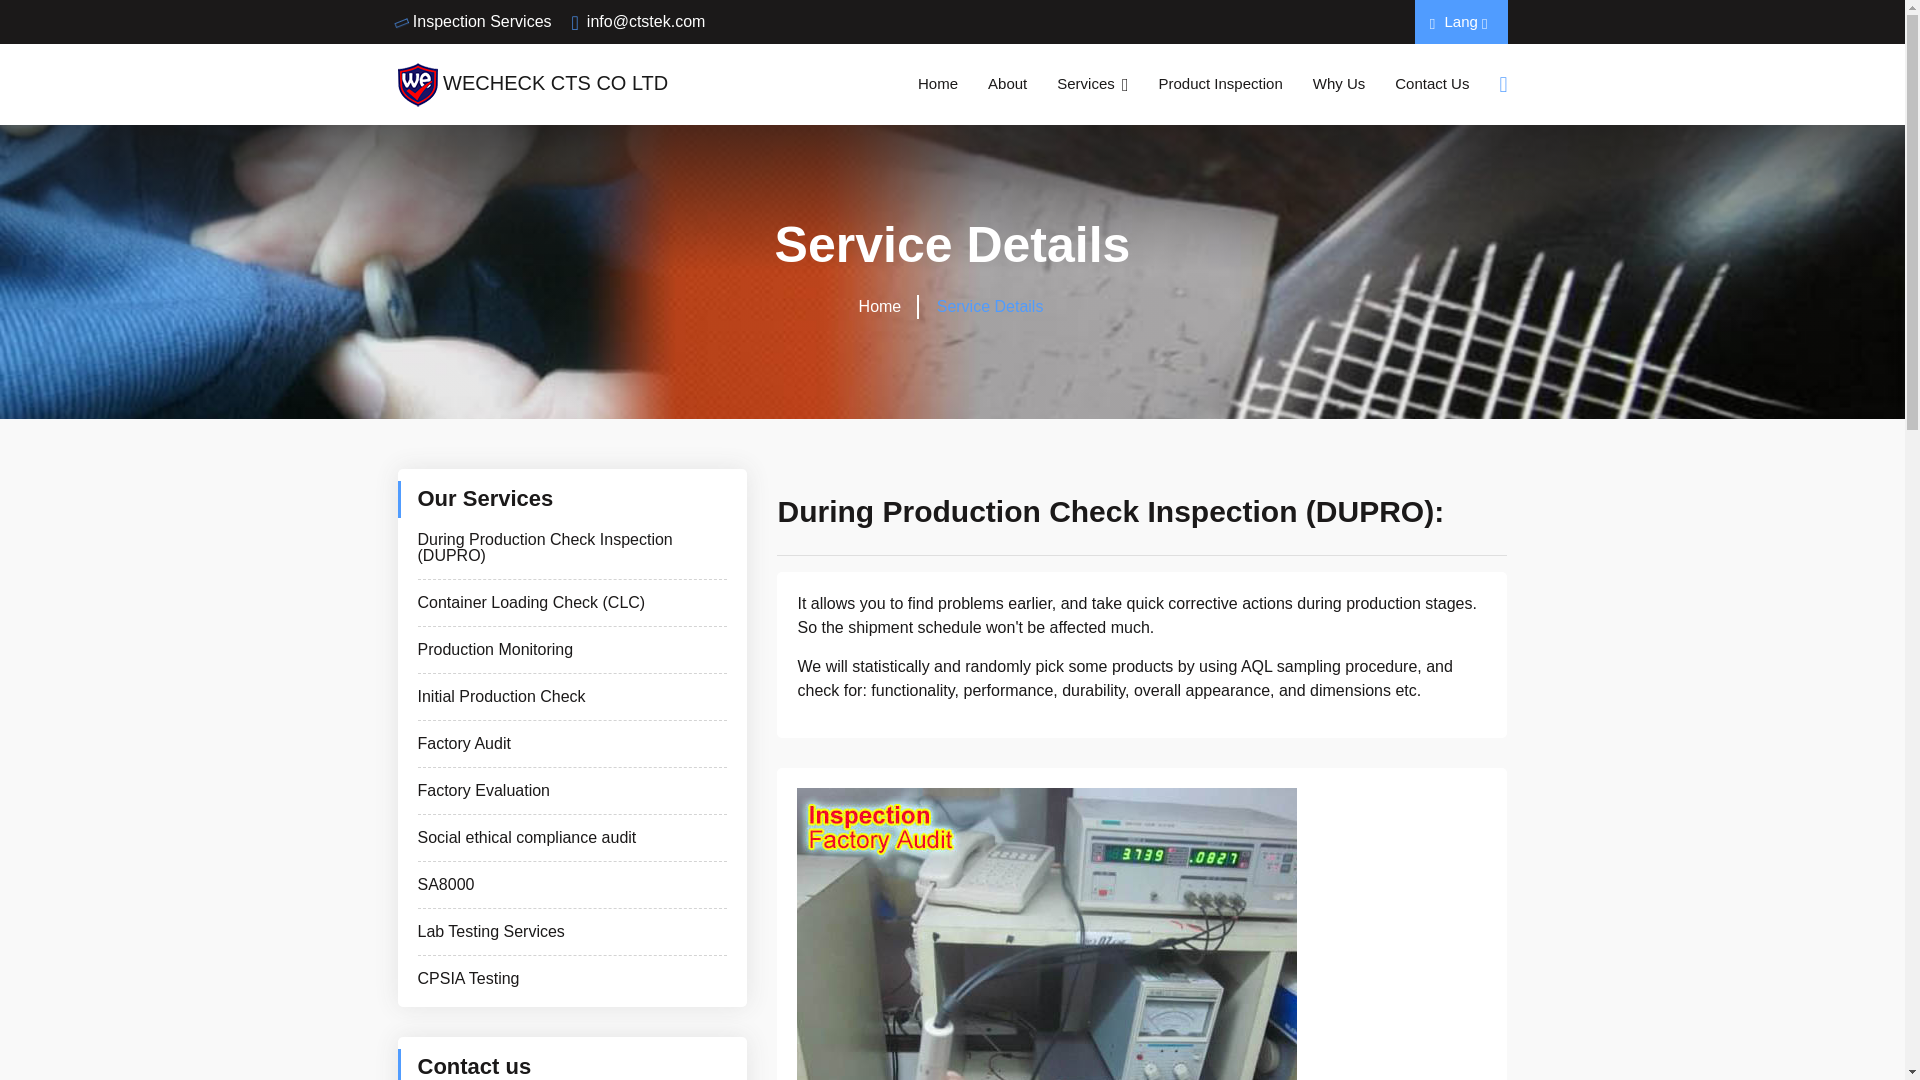  Describe the element at coordinates (938, 84) in the screenshot. I see `Home` at that location.